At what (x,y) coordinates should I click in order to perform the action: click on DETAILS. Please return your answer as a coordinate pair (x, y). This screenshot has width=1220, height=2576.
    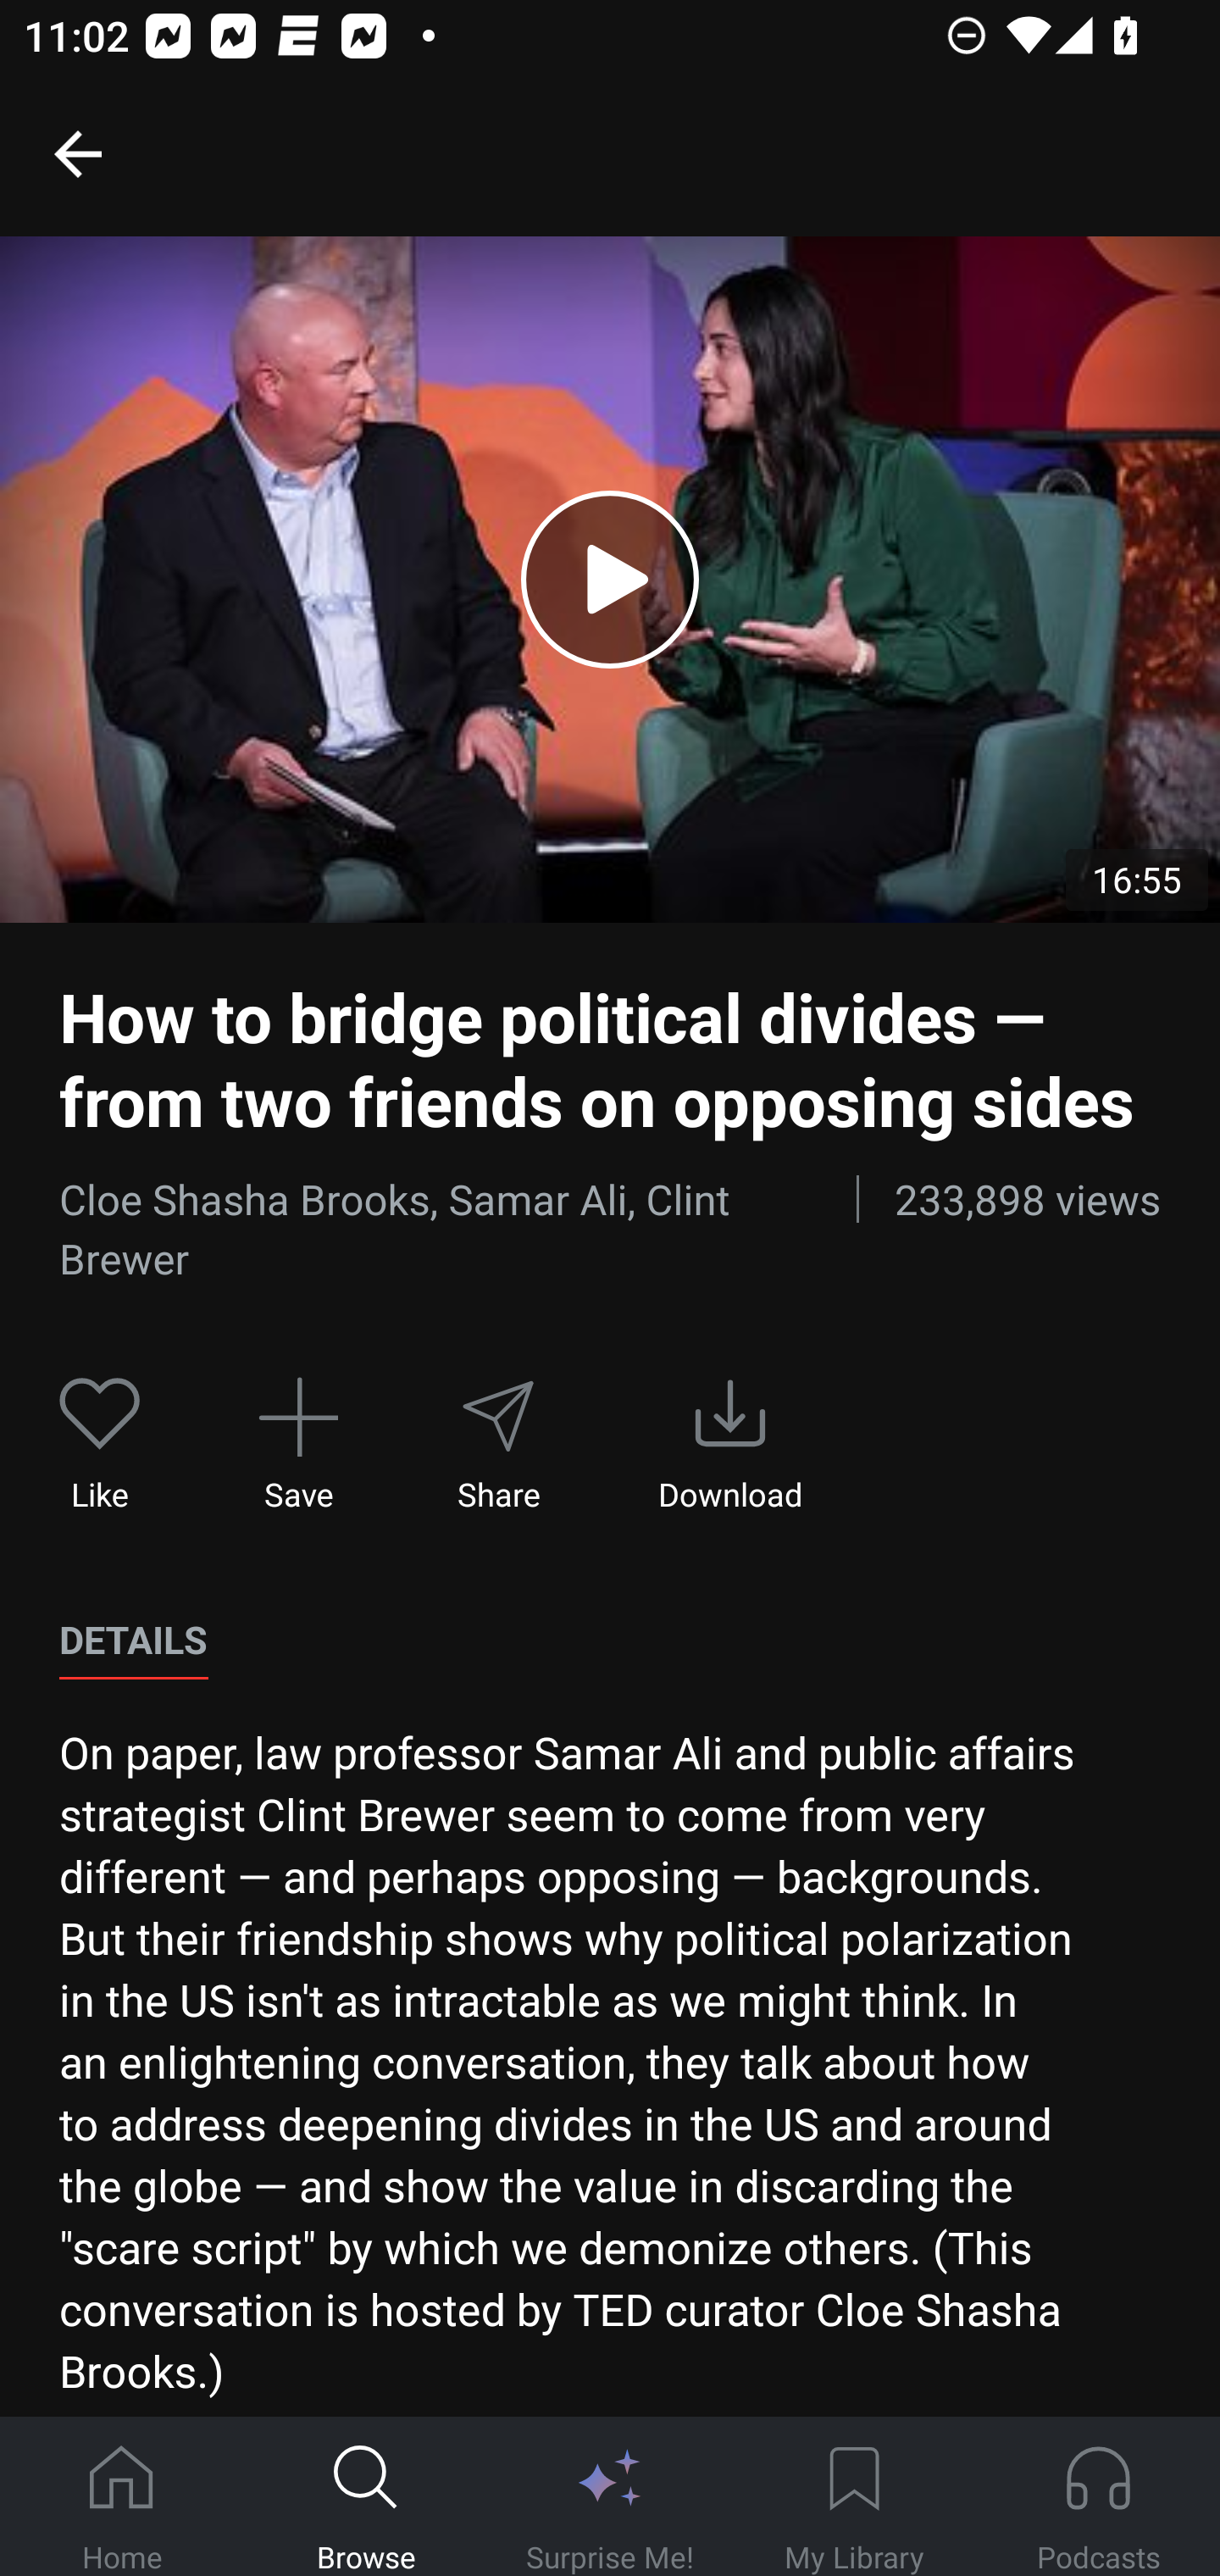
    Looking at the image, I should click on (133, 1641).